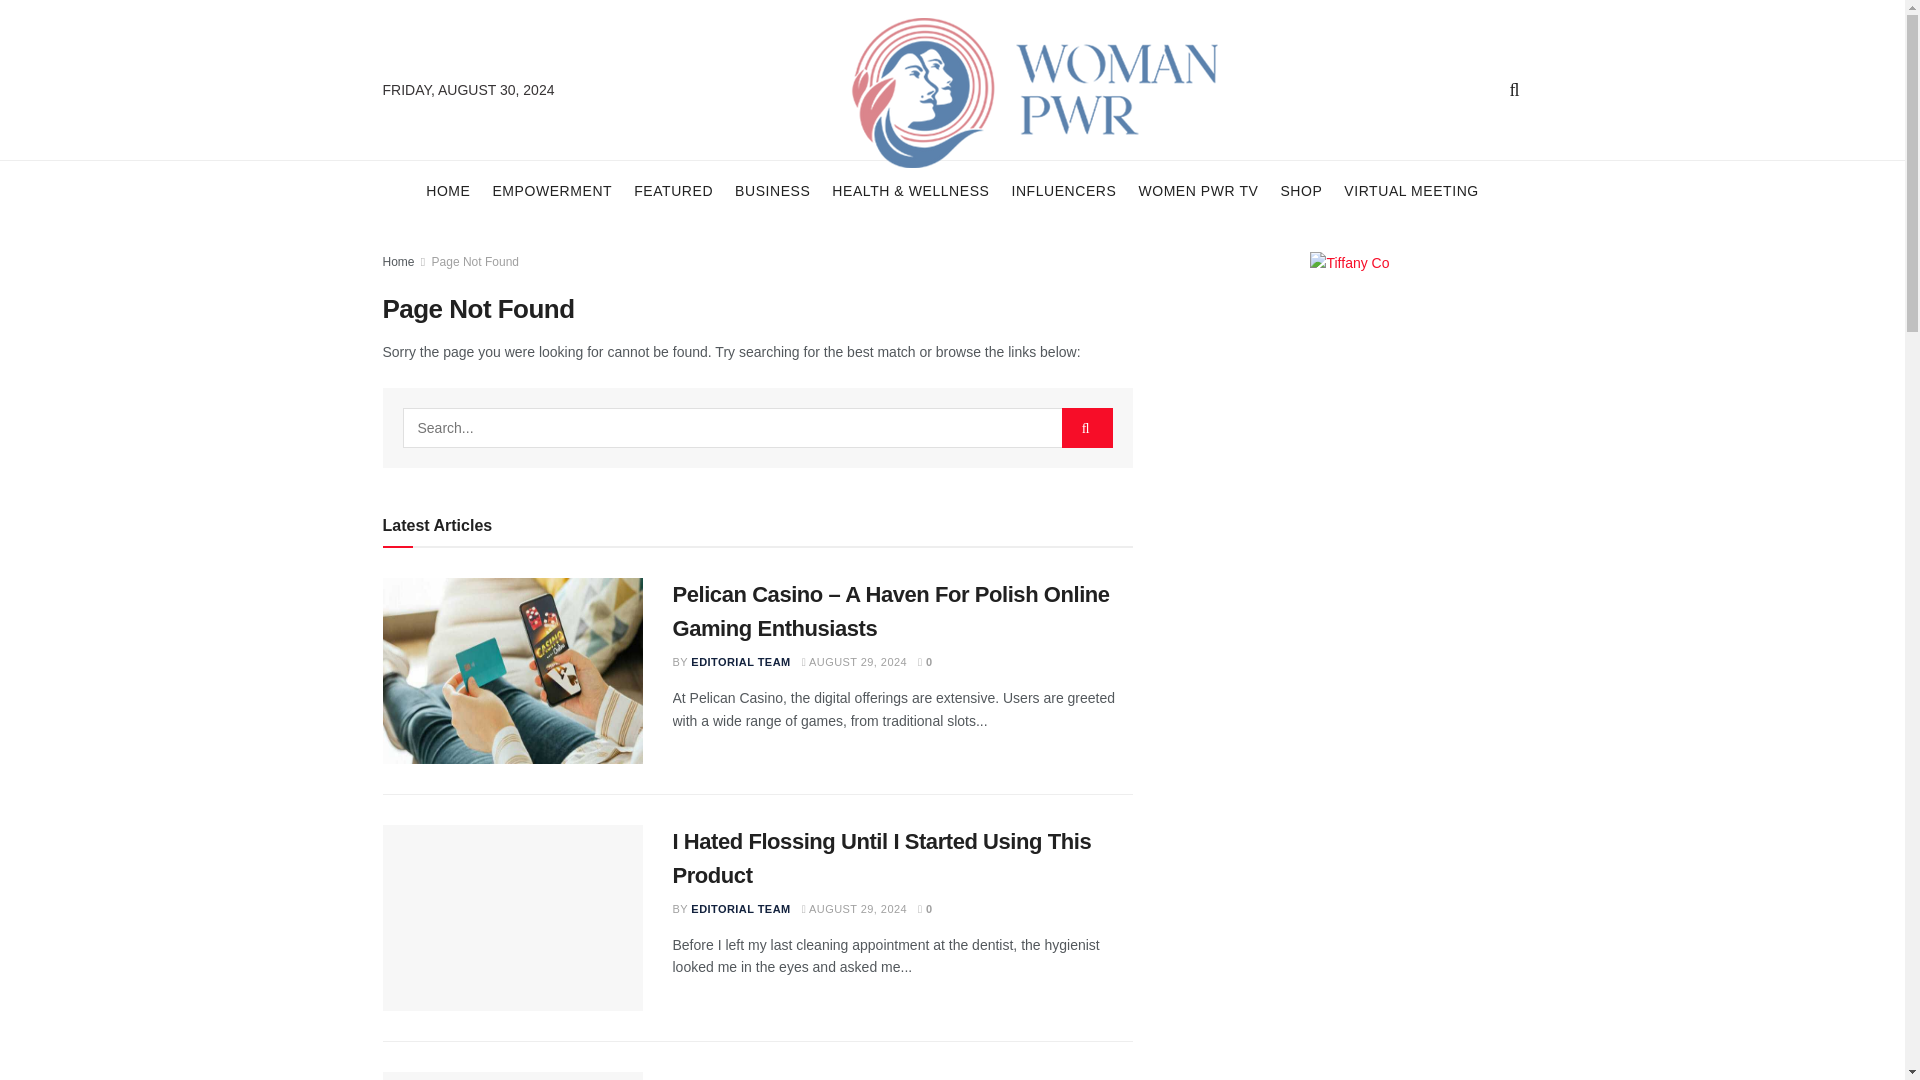  I want to click on I Hated Flossing Until I Started Using This Product, so click(881, 858).